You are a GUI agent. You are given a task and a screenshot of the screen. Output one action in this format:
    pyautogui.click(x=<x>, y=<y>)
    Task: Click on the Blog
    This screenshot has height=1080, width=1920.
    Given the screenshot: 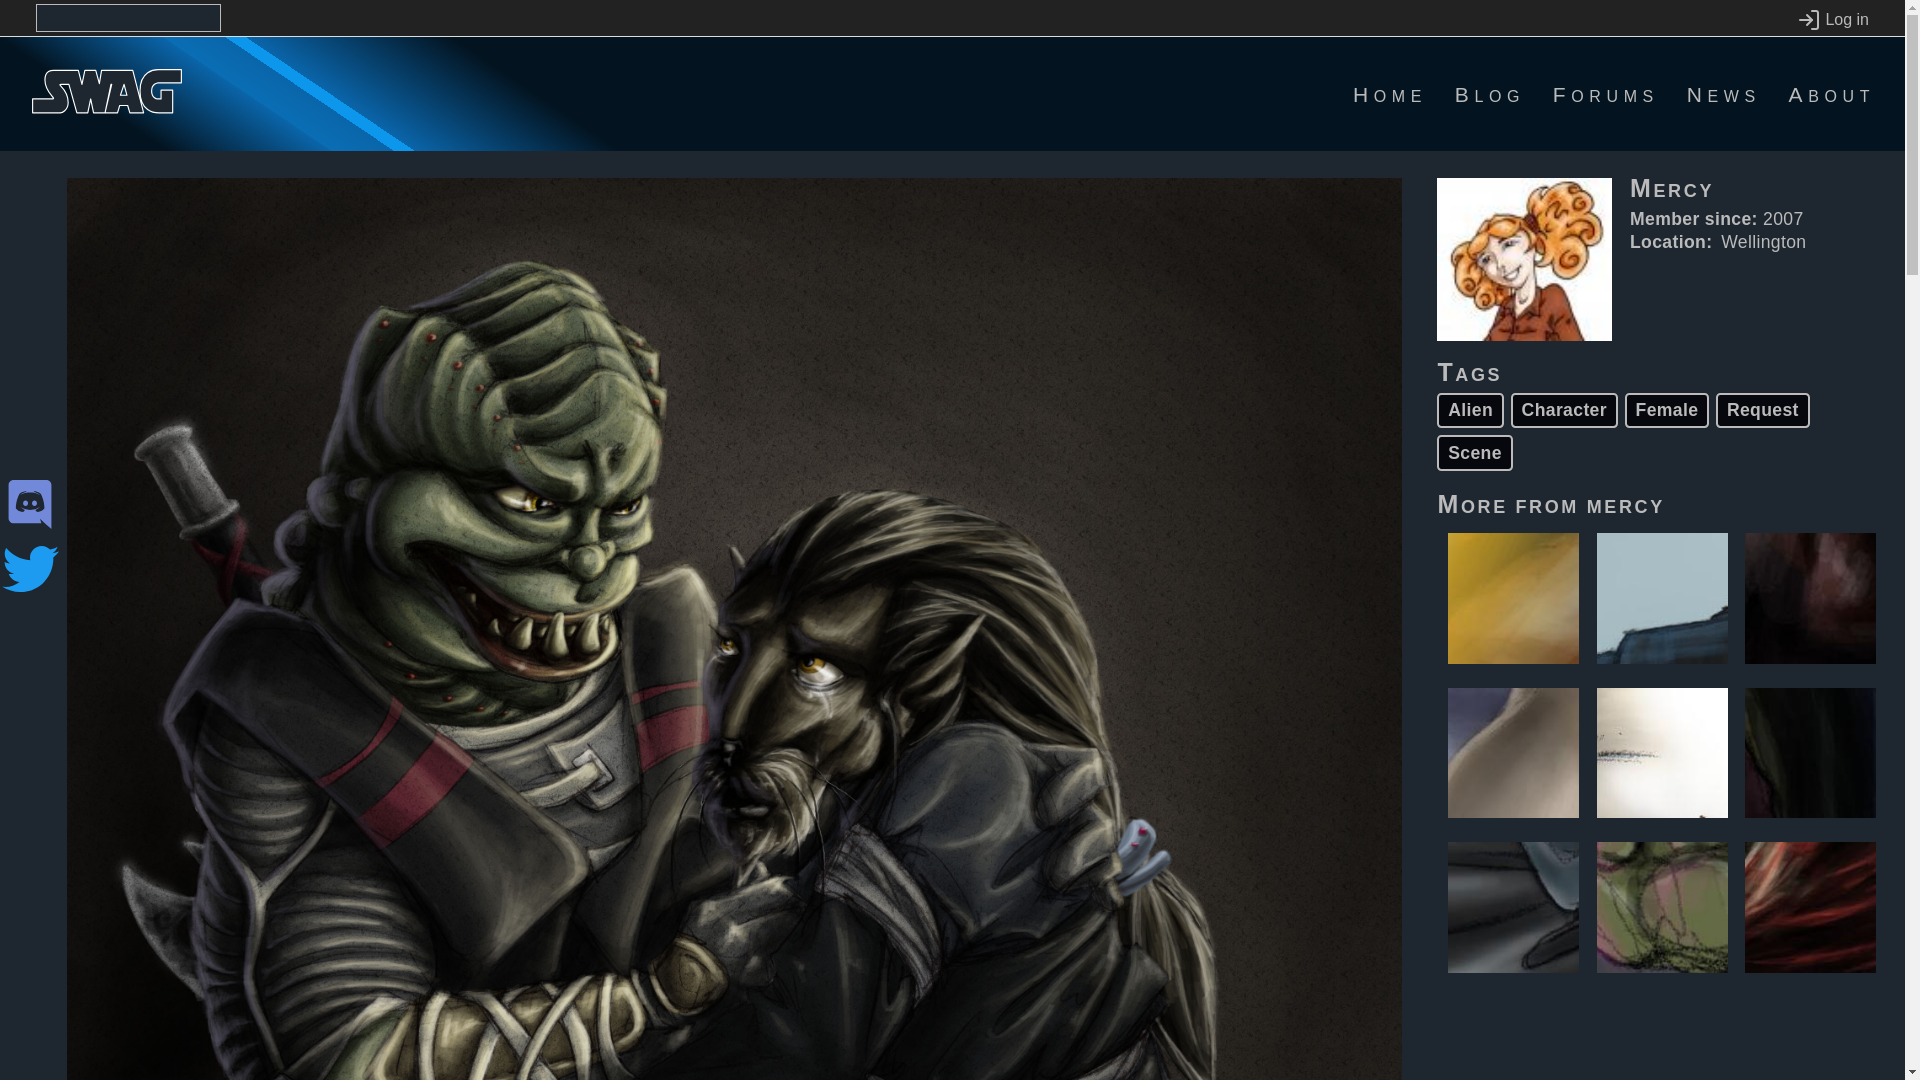 What is the action you would take?
    pyautogui.click(x=1490, y=94)
    